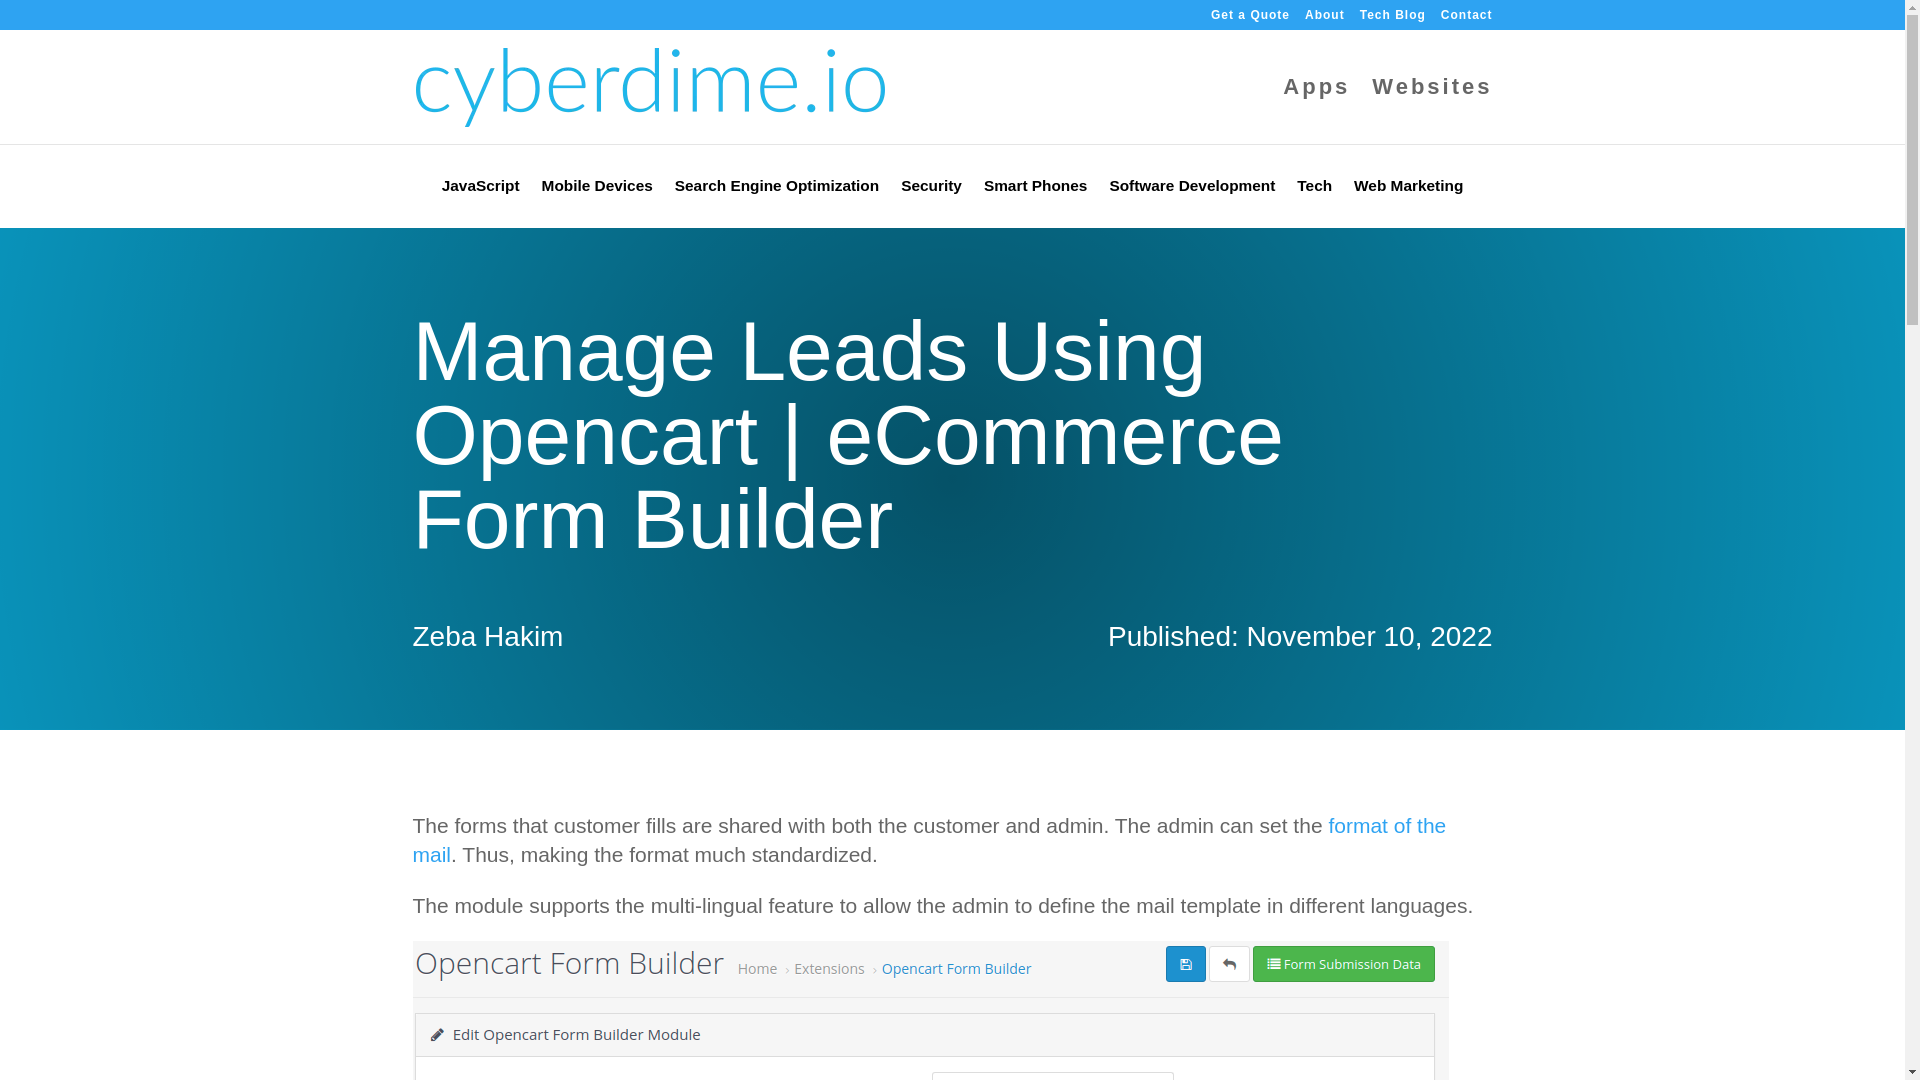 Image resolution: width=1920 pixels, height=1080 pixels. I want to click on JavaScript, so click(480, 190).